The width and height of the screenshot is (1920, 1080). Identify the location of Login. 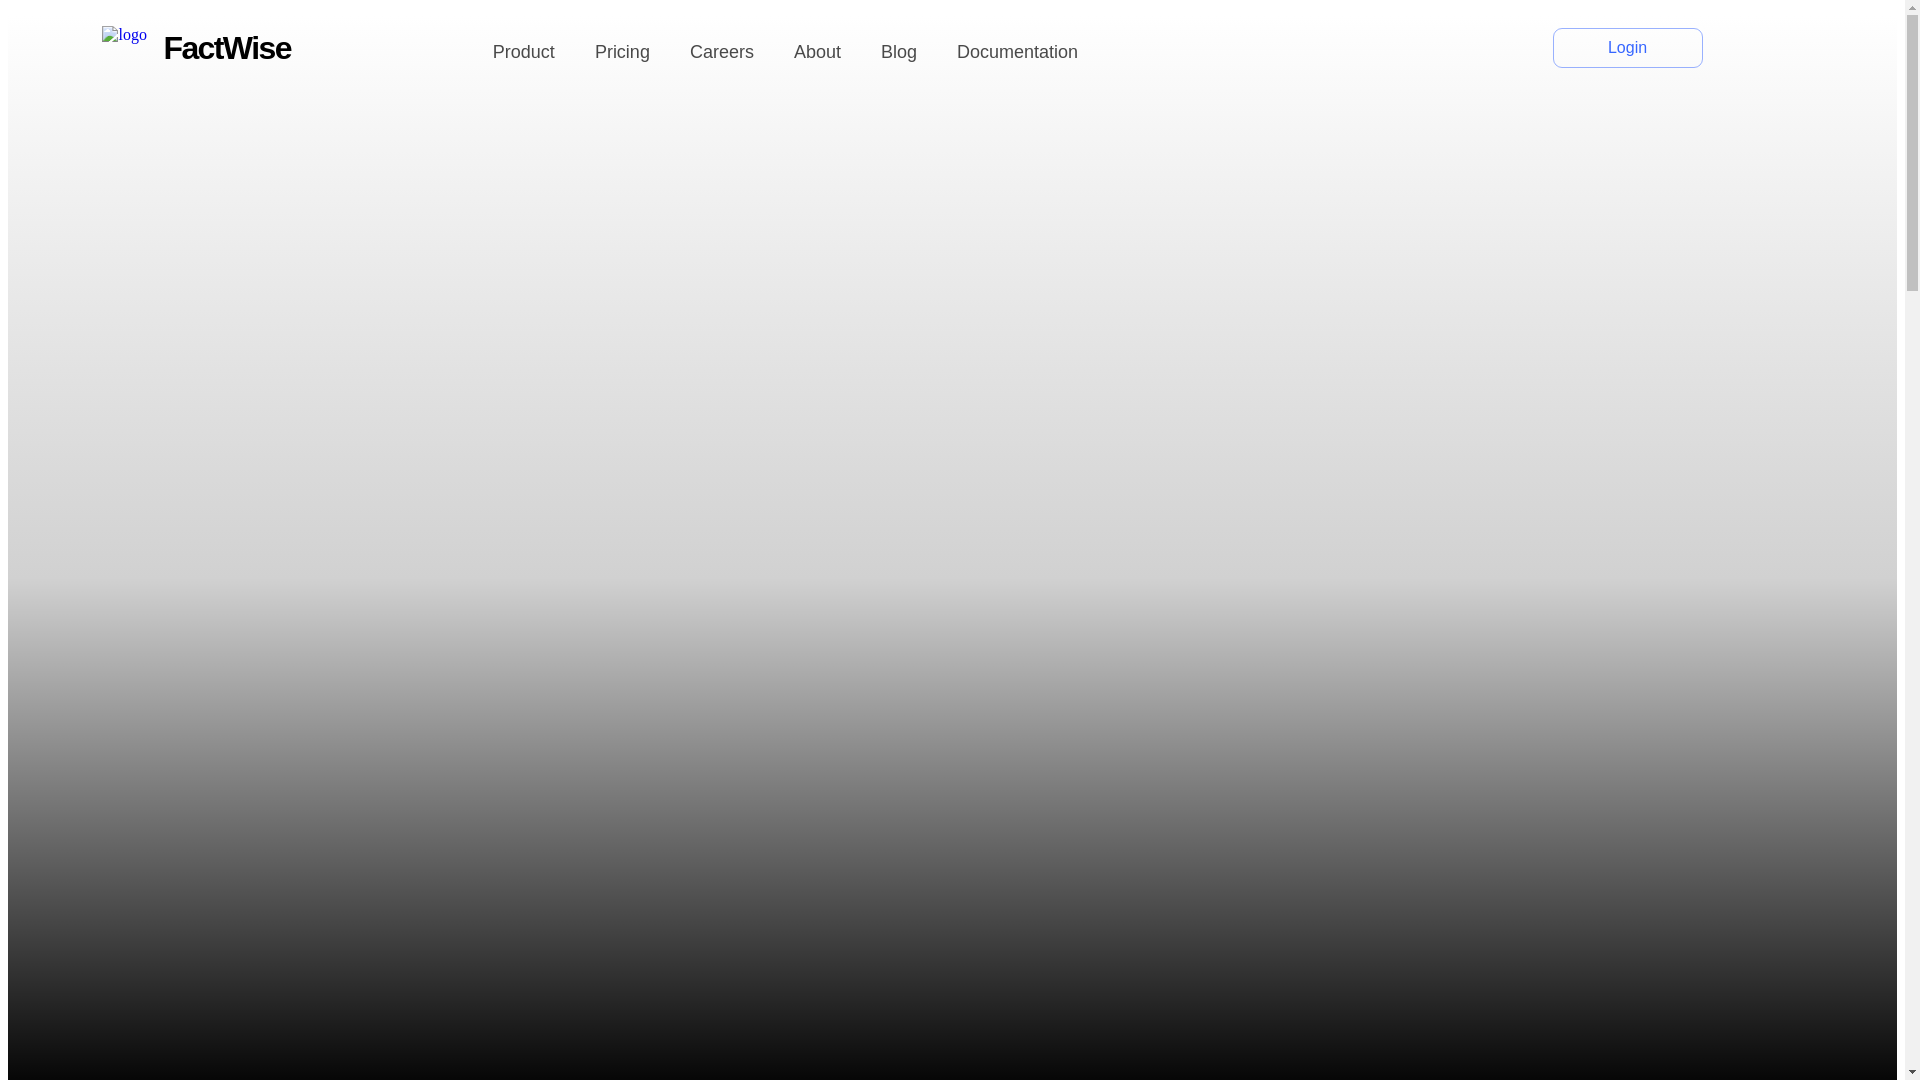
(1628, 48).